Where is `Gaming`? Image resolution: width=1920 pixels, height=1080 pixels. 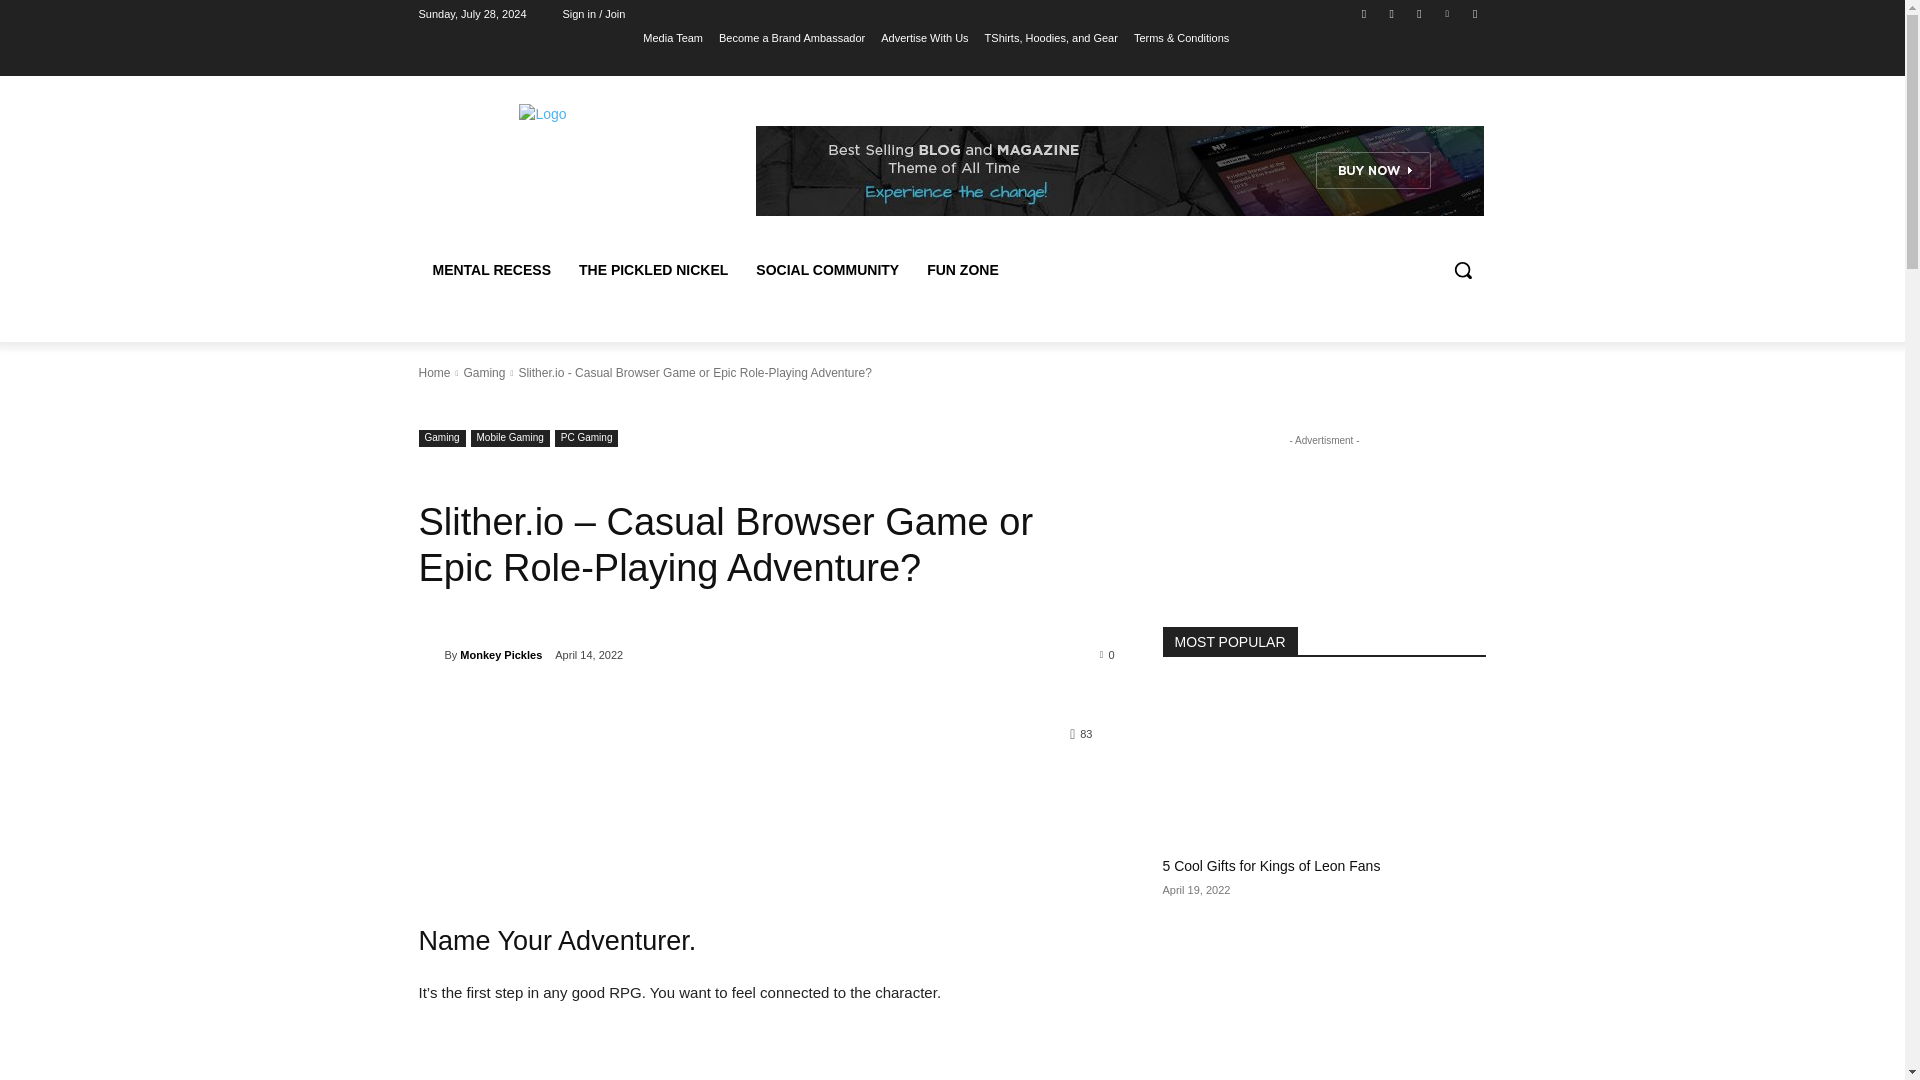
Gaming is located at coordinates (483, 373).